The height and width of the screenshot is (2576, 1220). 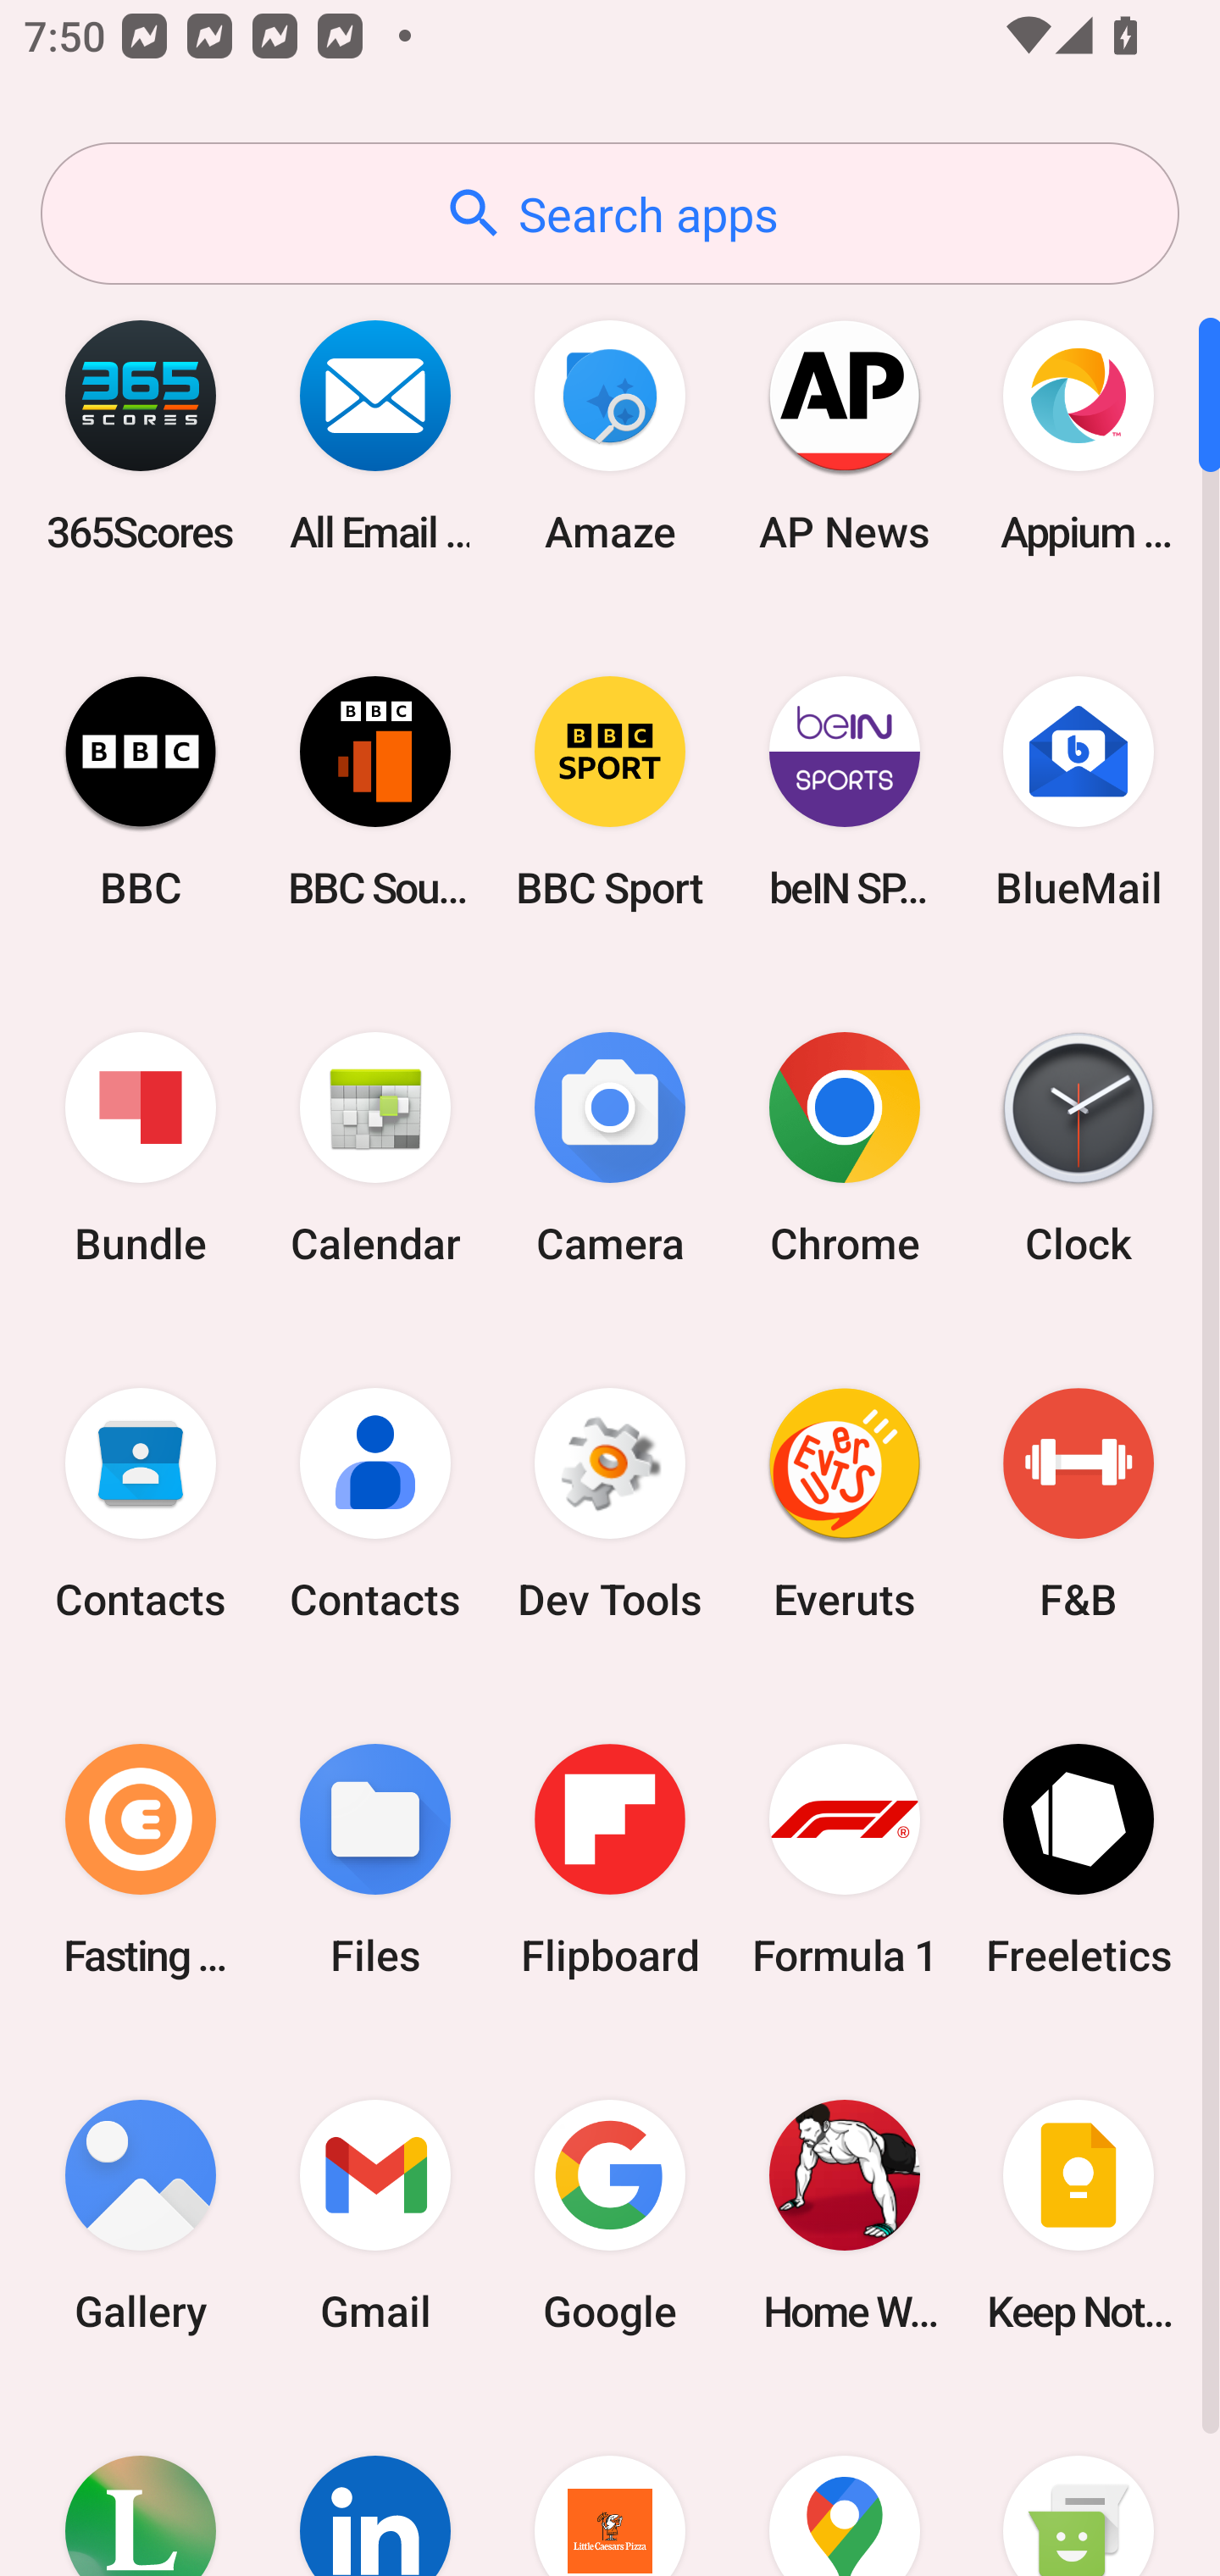 What do you see at coordinates (375, 2215) in the screenshot?
I see `Gmail` at bounding box center [375, 2215].